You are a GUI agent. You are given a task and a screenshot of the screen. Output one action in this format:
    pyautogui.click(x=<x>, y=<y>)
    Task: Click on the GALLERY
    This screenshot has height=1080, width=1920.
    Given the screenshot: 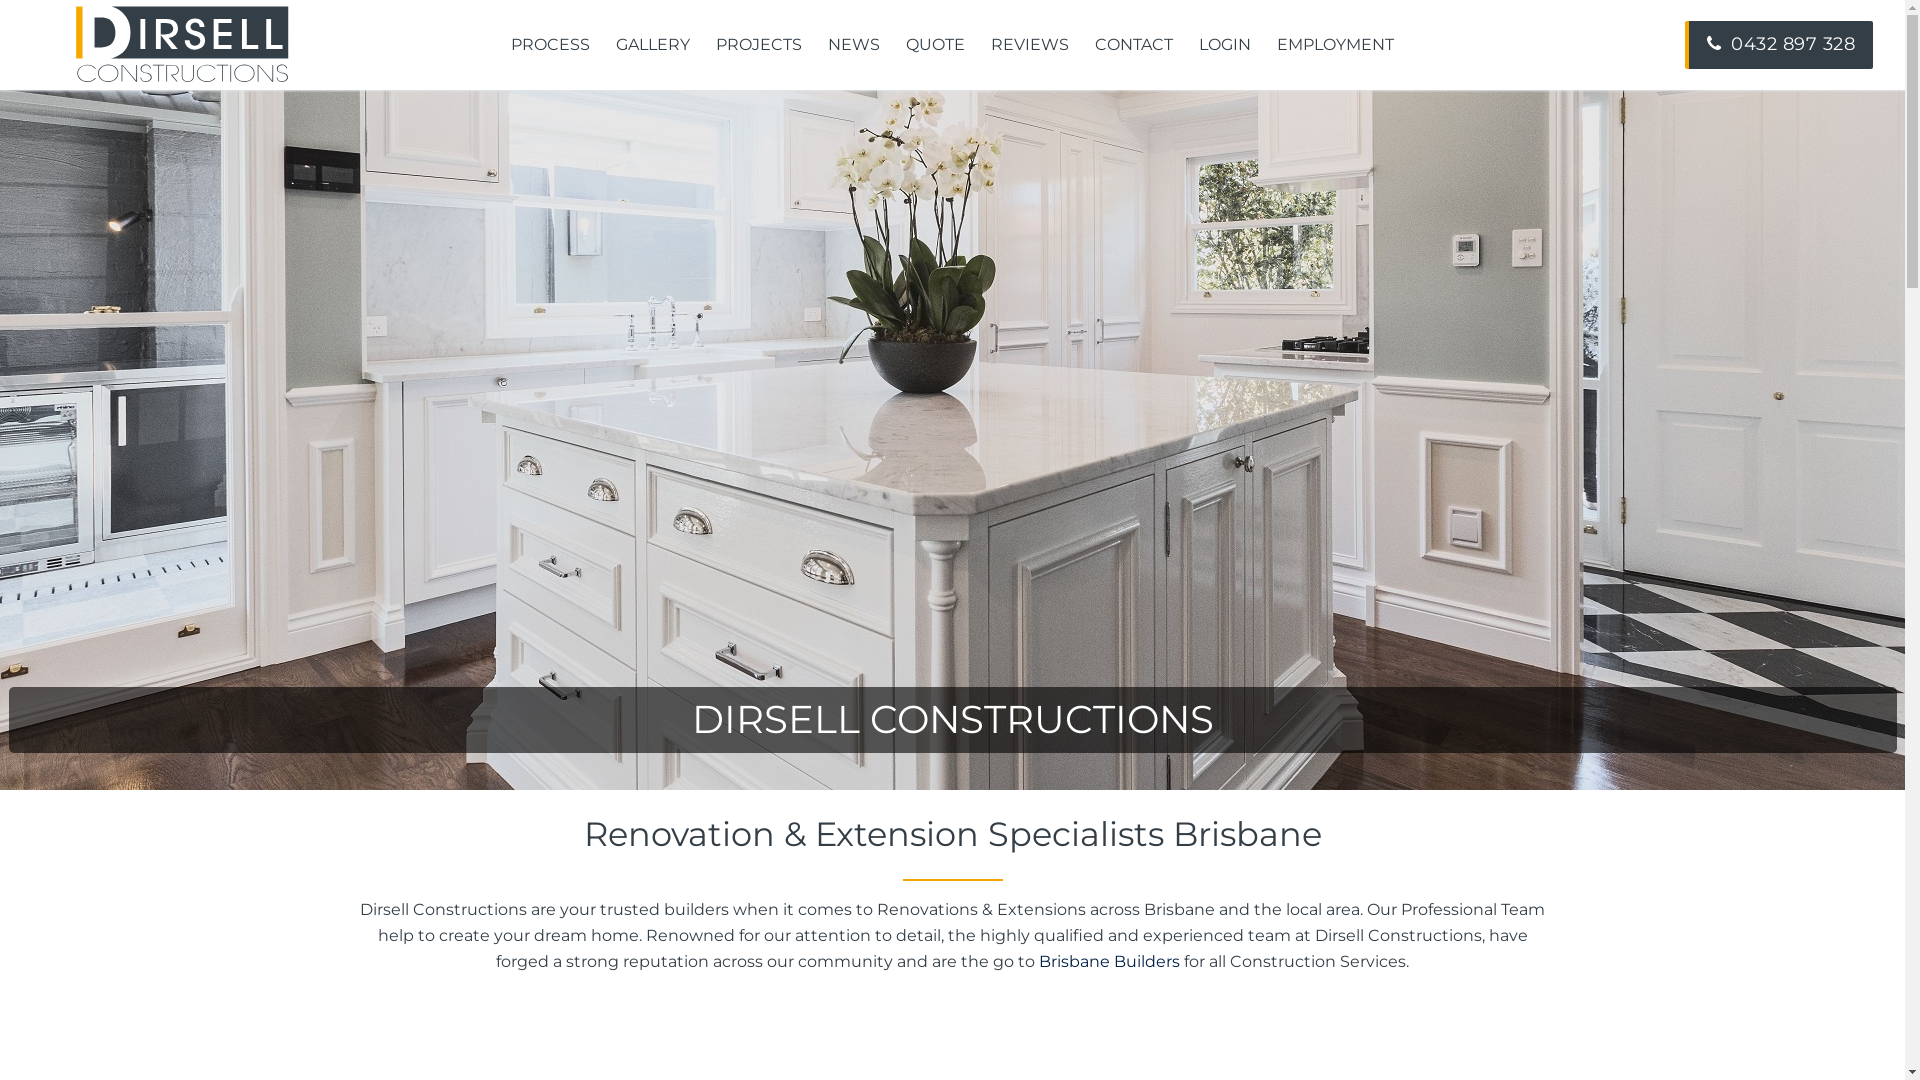 What is the action you would take?
    pyautogui.click(x=653, y=45)
    